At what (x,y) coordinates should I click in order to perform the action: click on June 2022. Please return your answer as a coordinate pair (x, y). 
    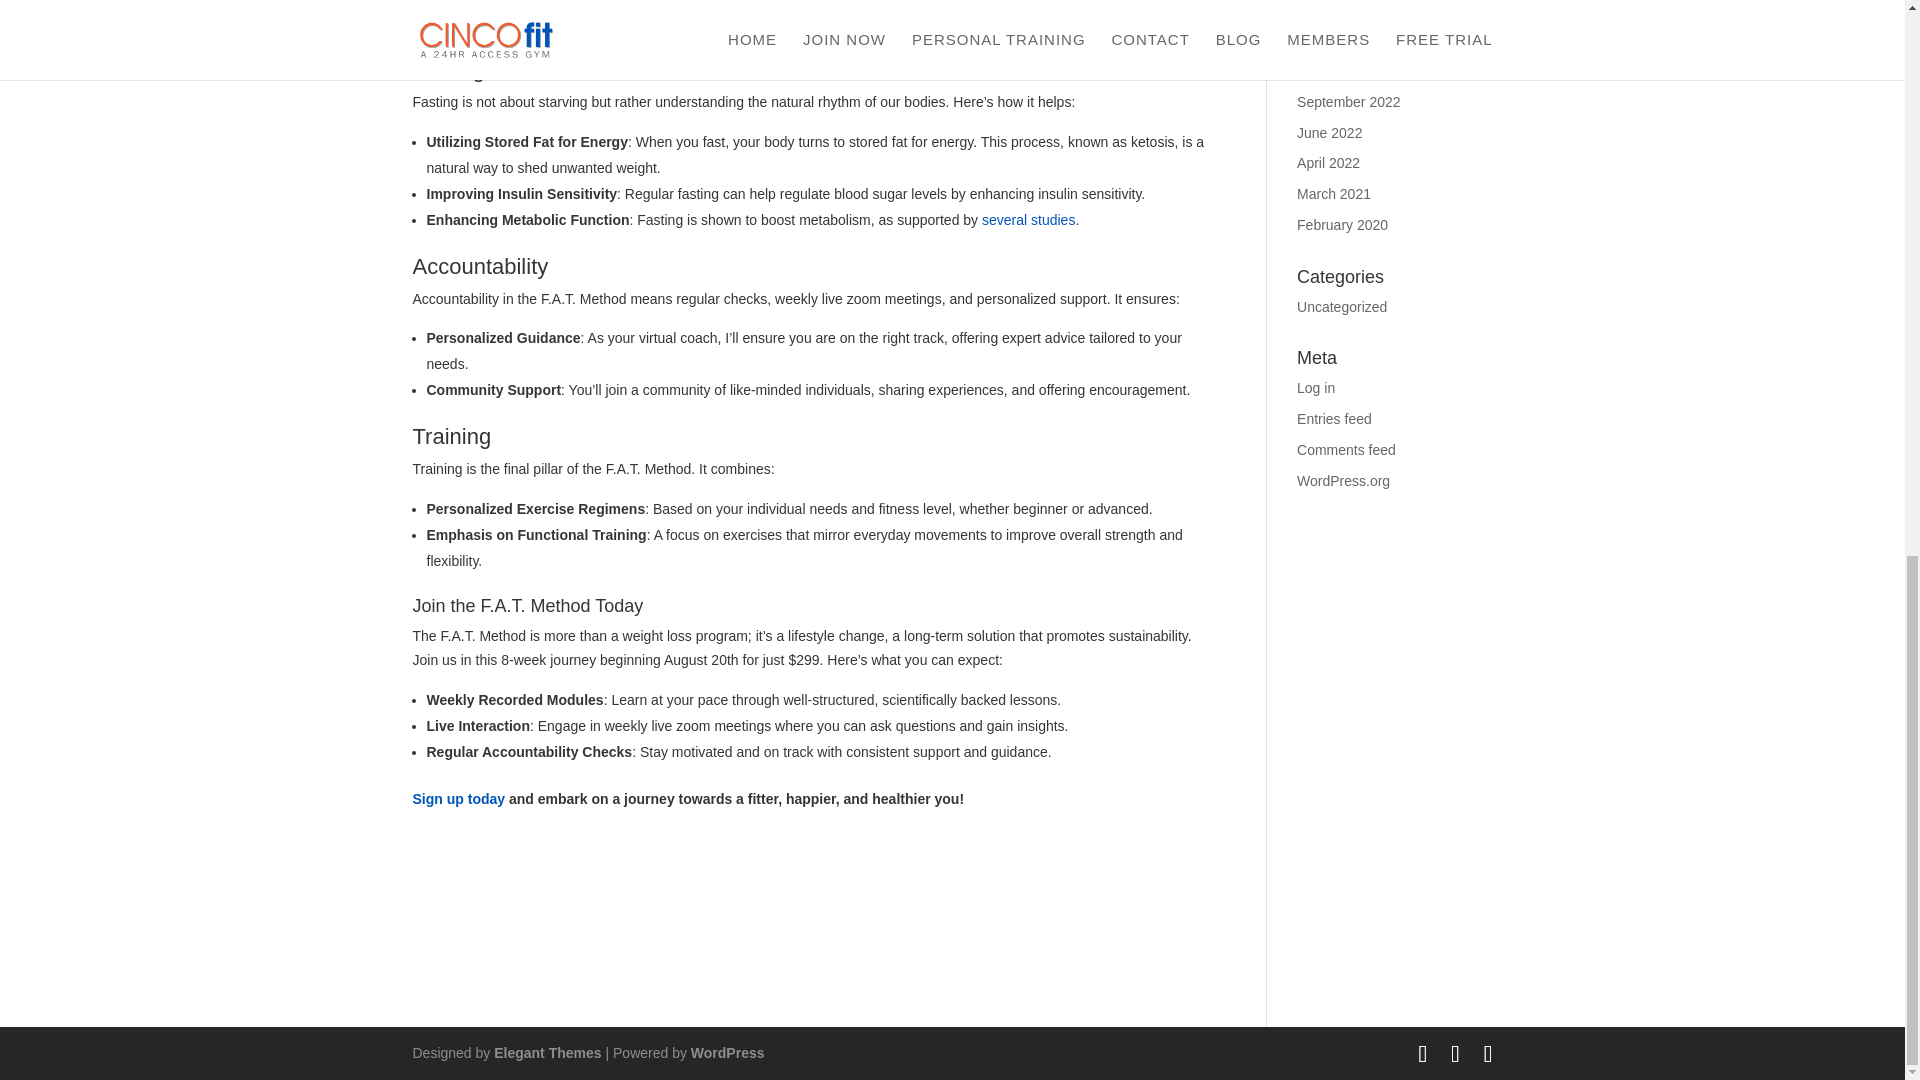
    Looking at the image, I should click on (1329, 132).